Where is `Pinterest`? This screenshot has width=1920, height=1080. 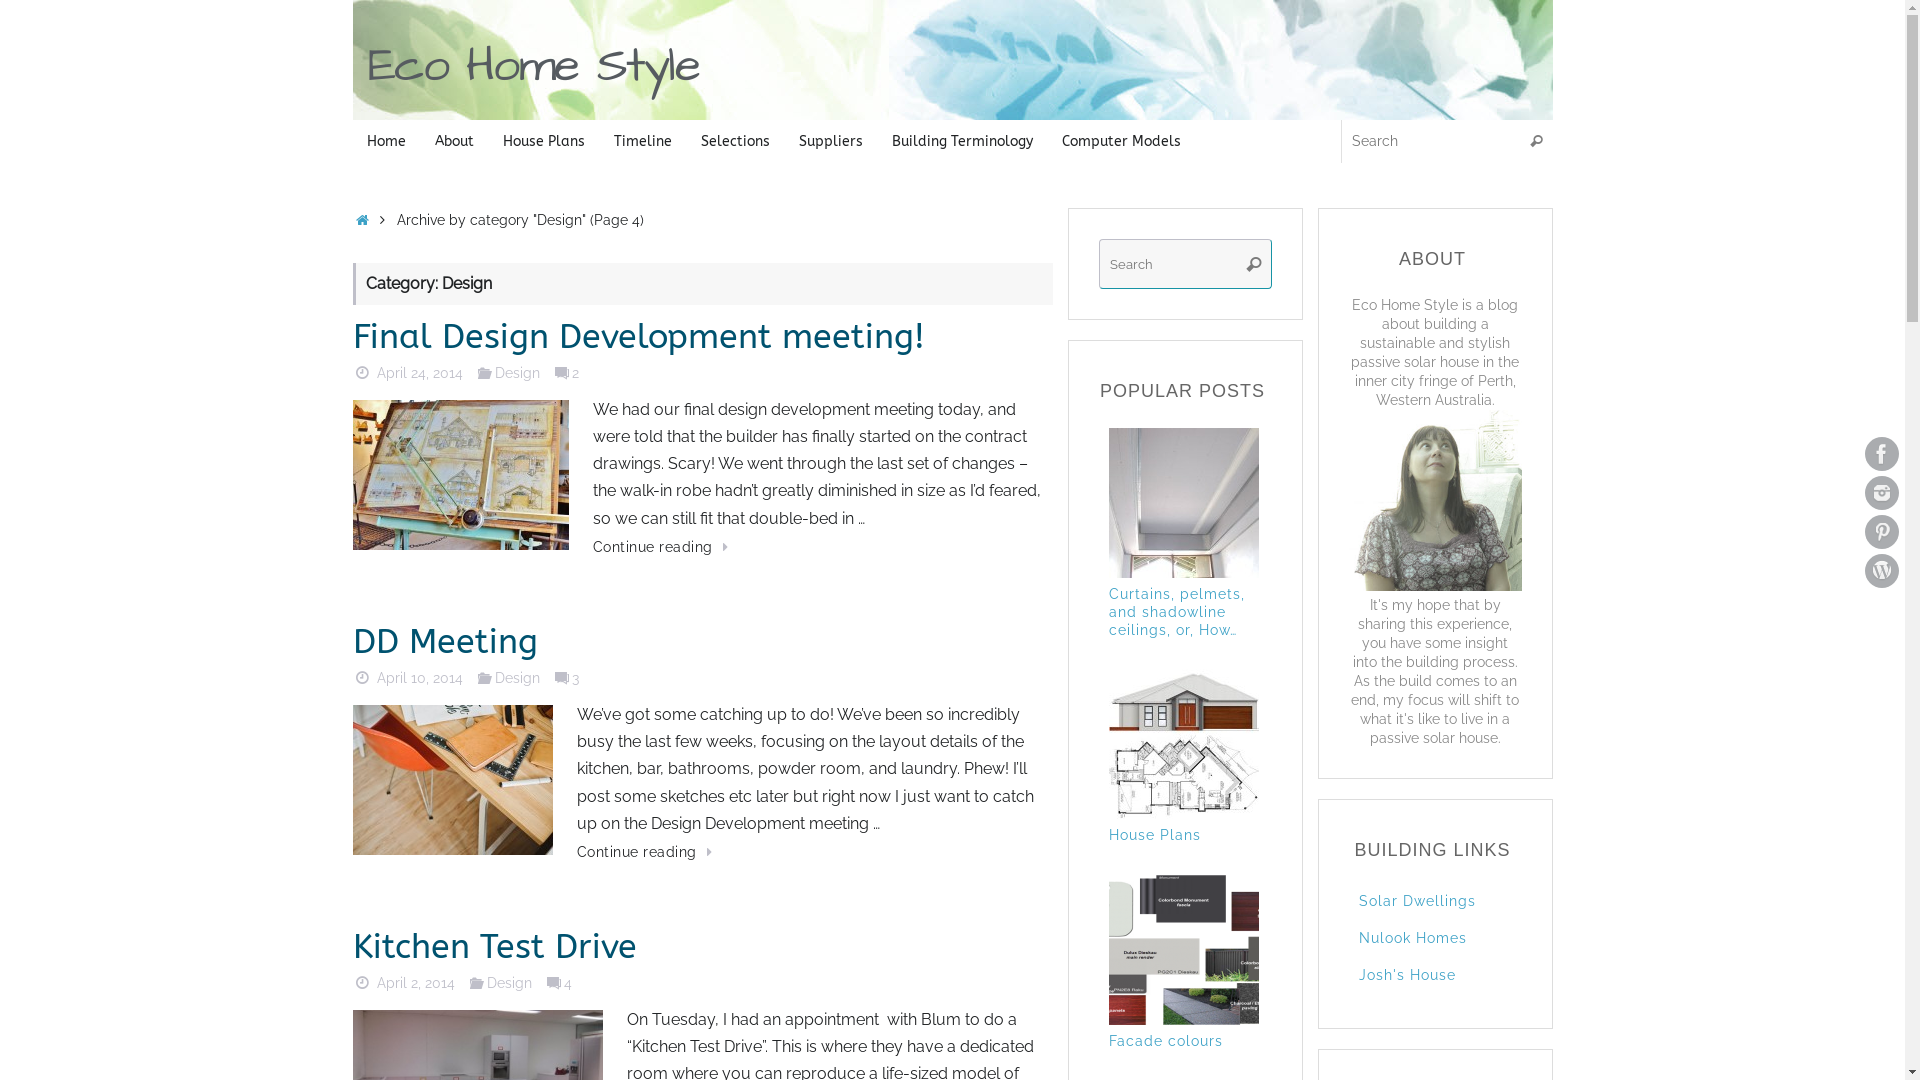
Pinterest is located at coordinates (1882, 532).